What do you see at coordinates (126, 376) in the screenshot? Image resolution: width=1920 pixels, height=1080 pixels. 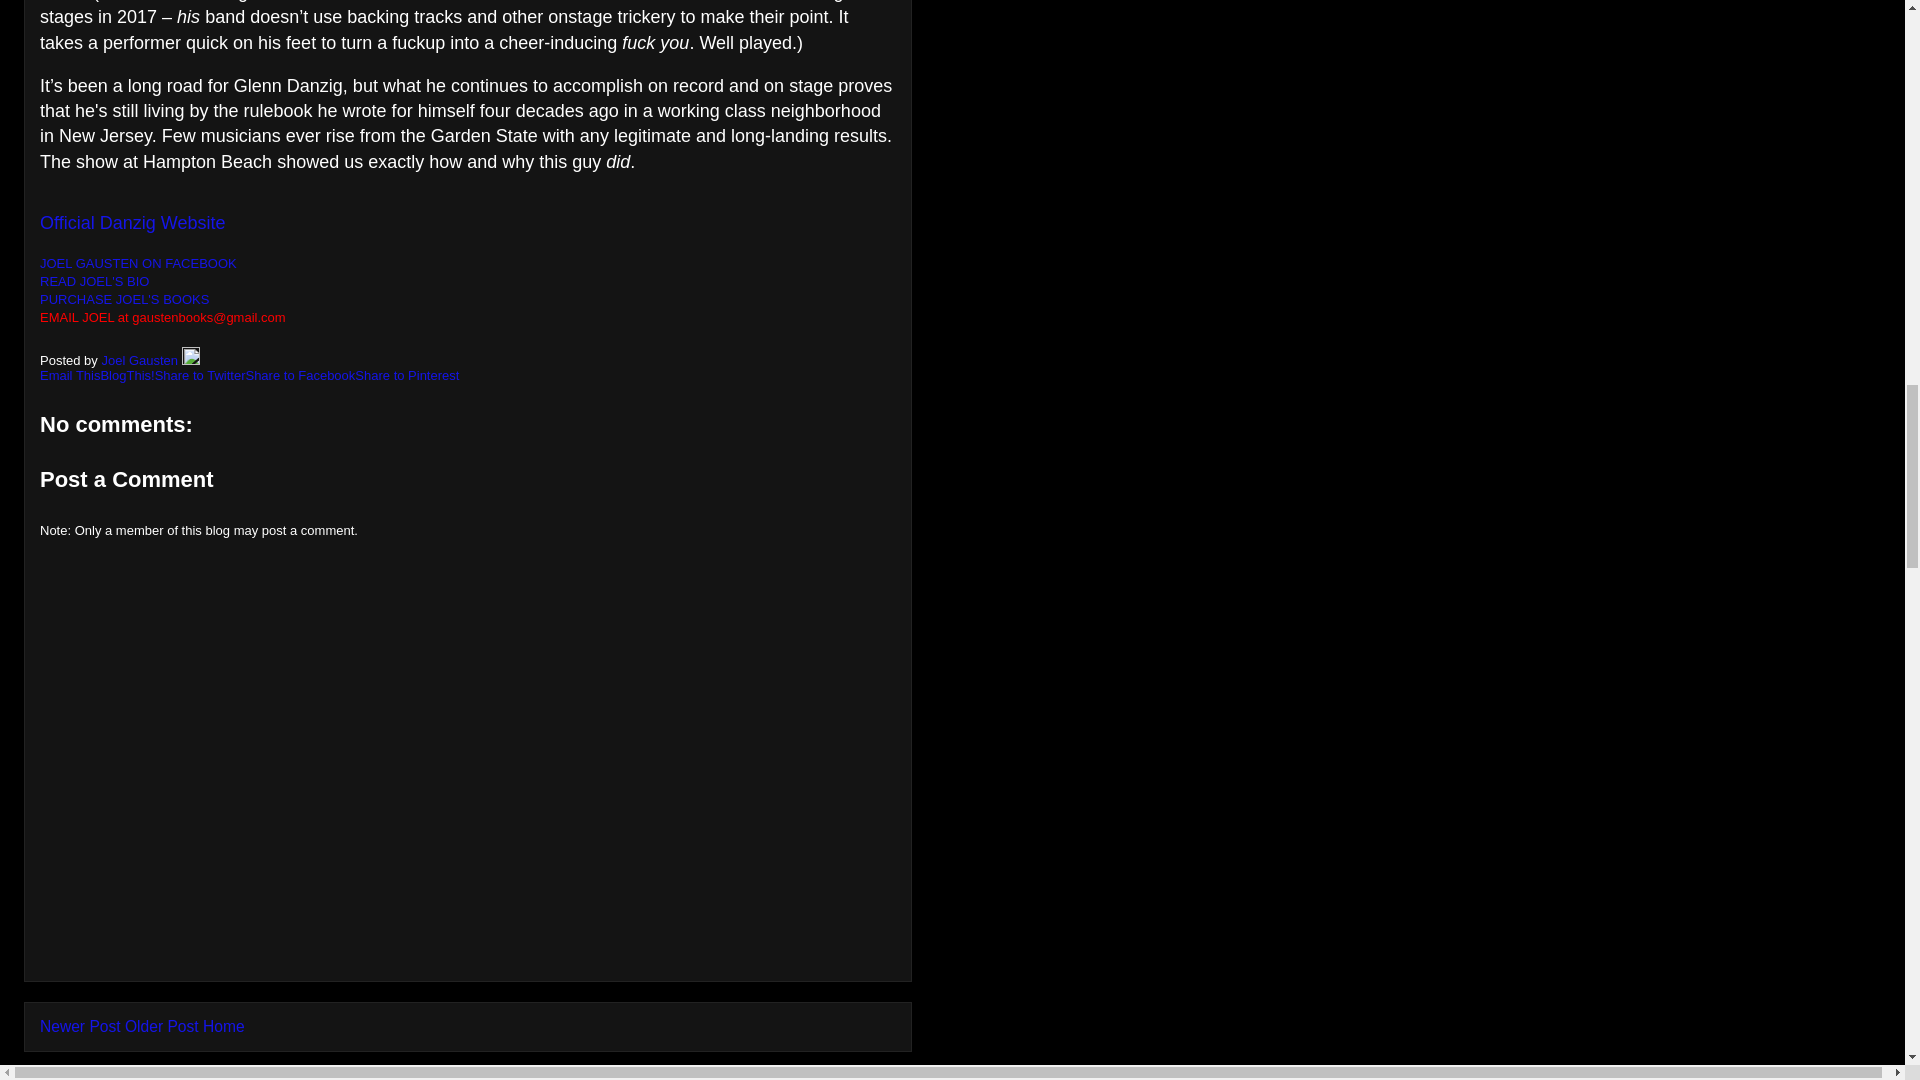 I see `BlogThis!` at bounding box center [126, 376].